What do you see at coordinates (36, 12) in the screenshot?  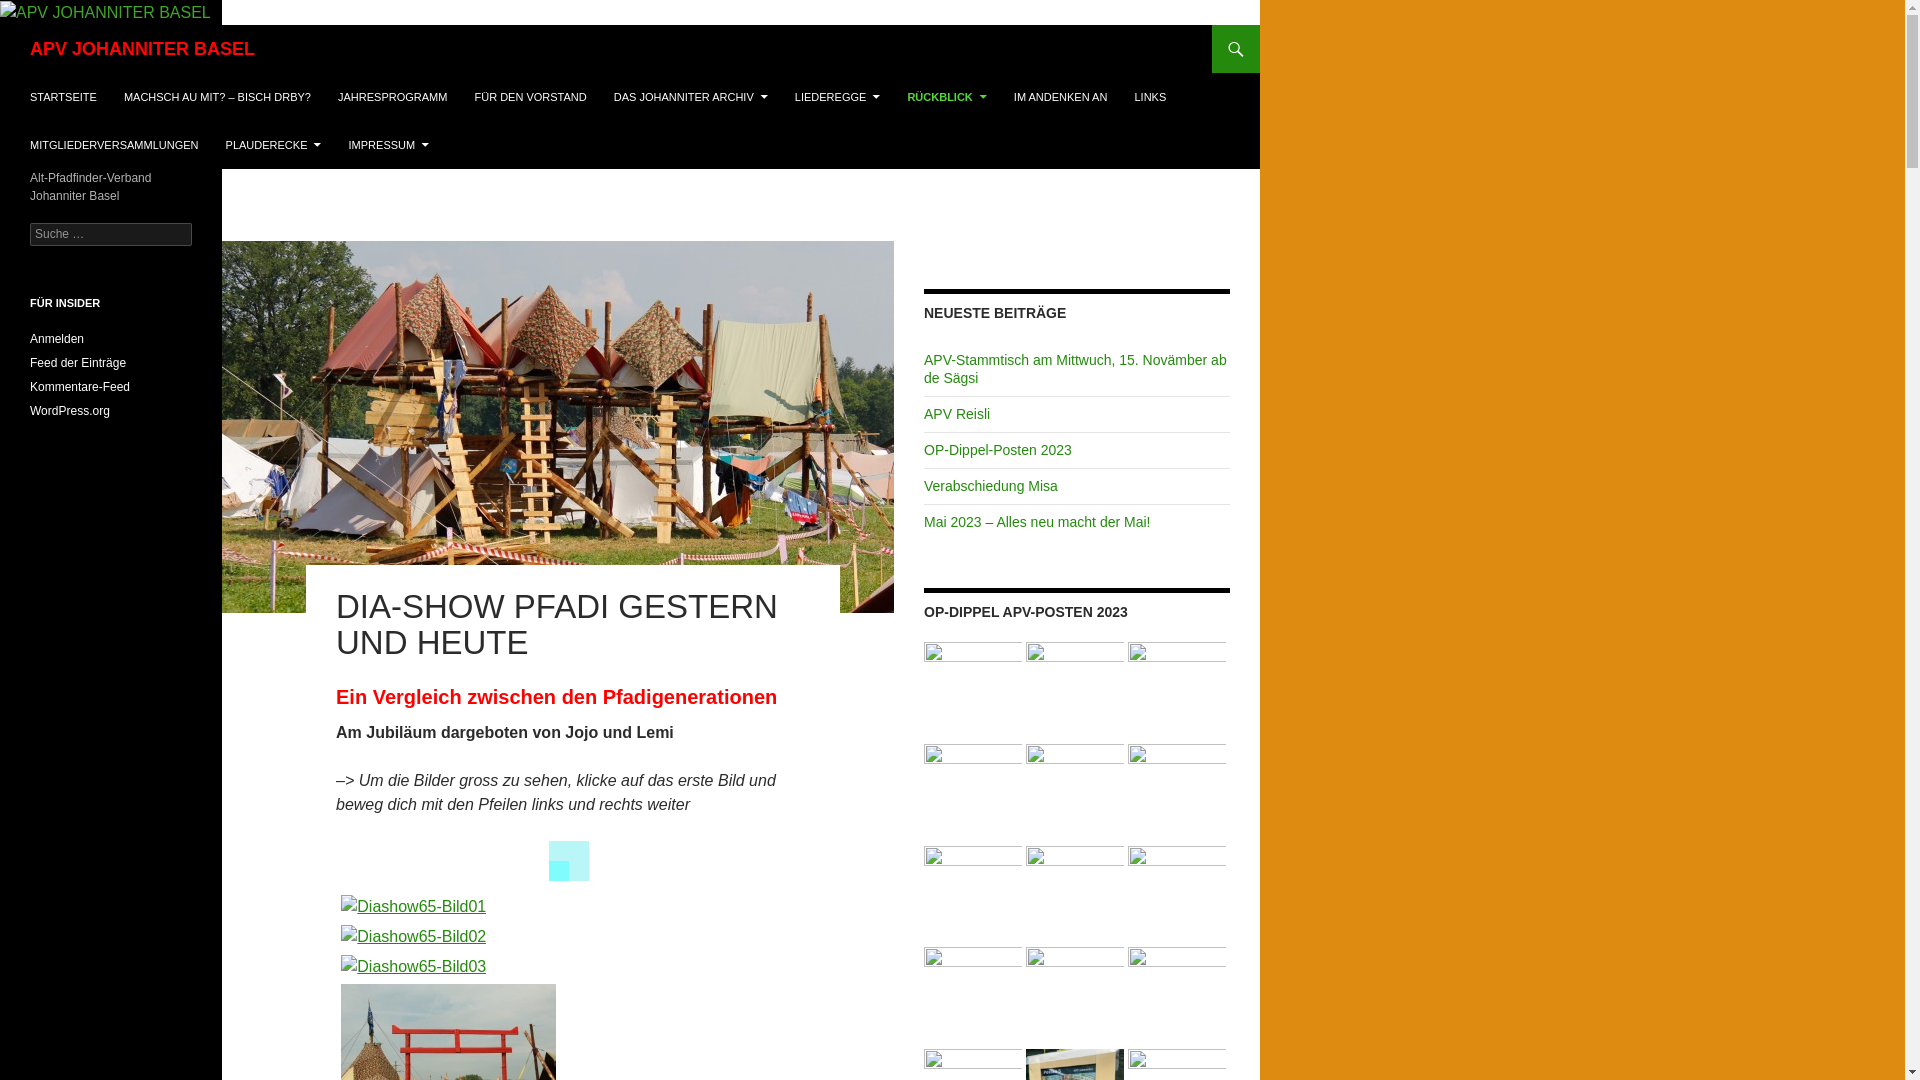 I see `Suche` at bounding box center [36, 12].